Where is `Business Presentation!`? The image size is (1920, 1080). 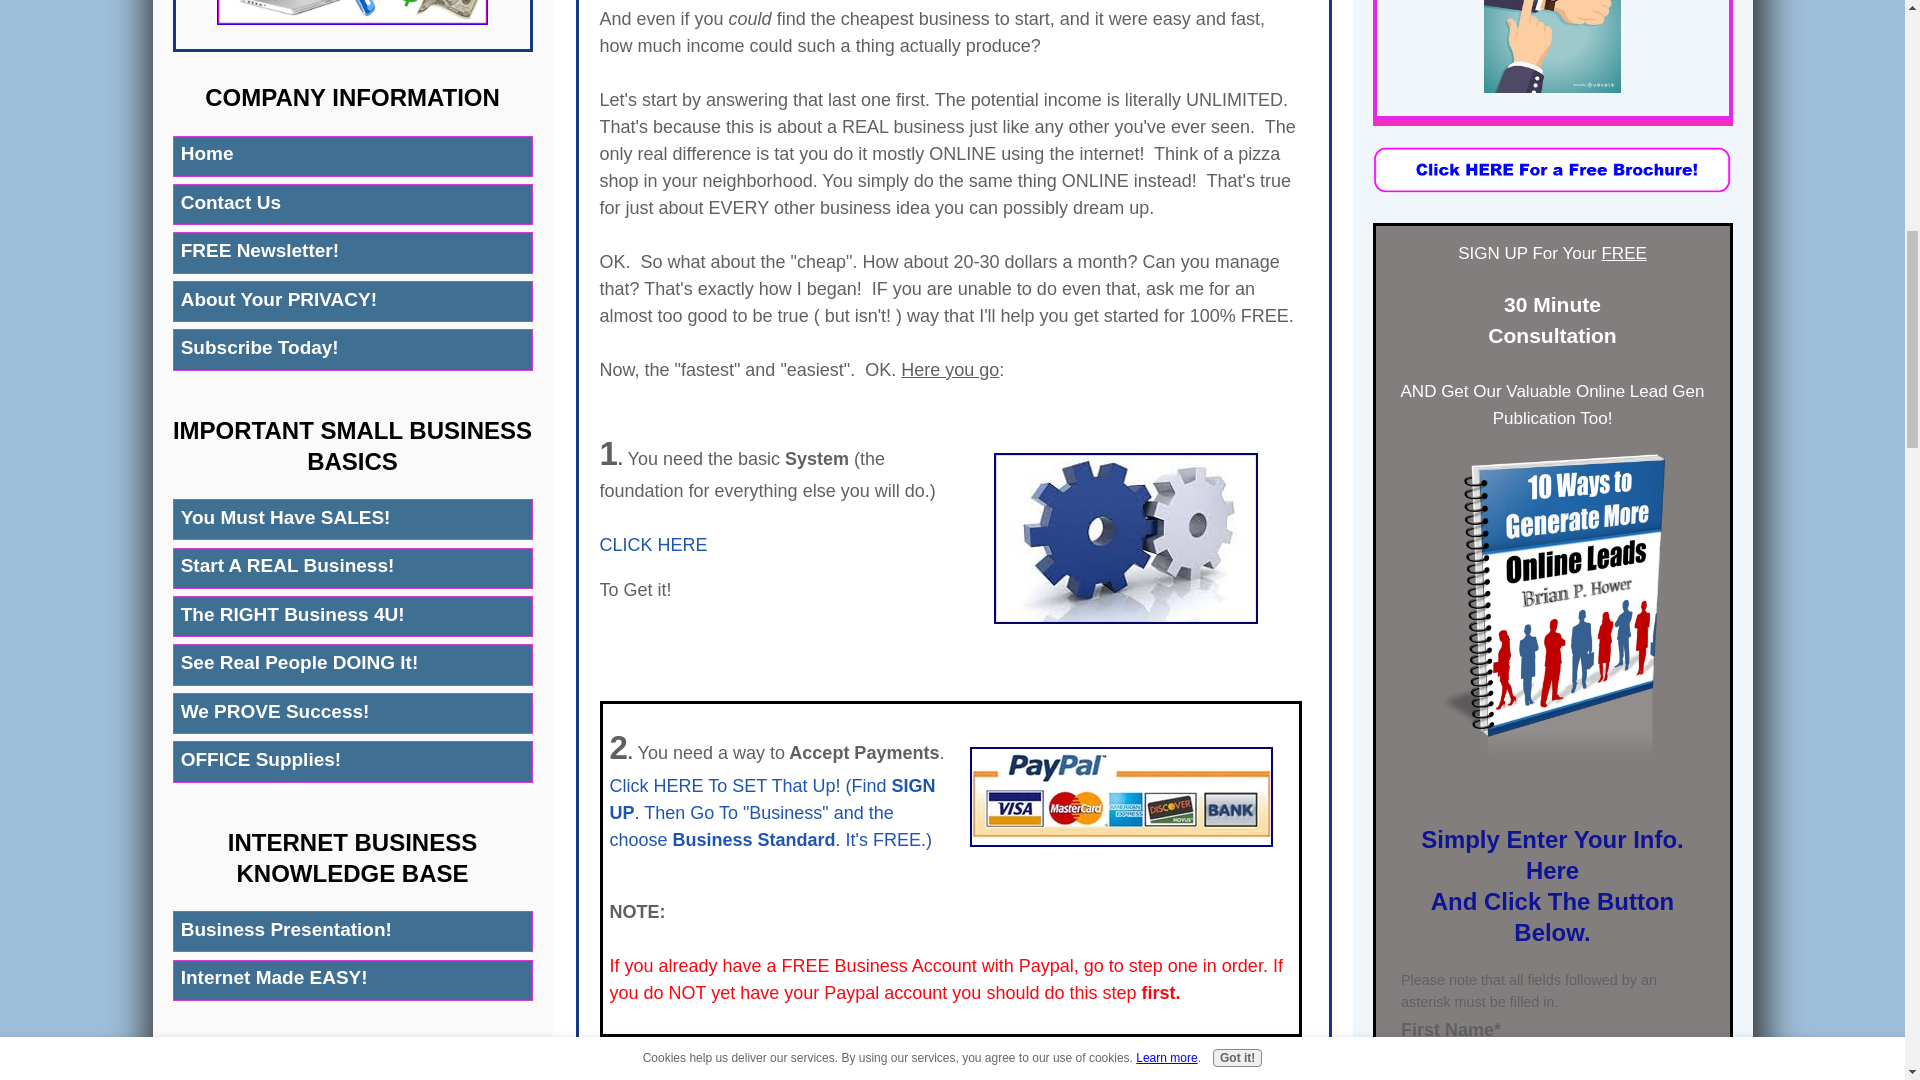 Business Presentation! is located at coordinates (352, 931).